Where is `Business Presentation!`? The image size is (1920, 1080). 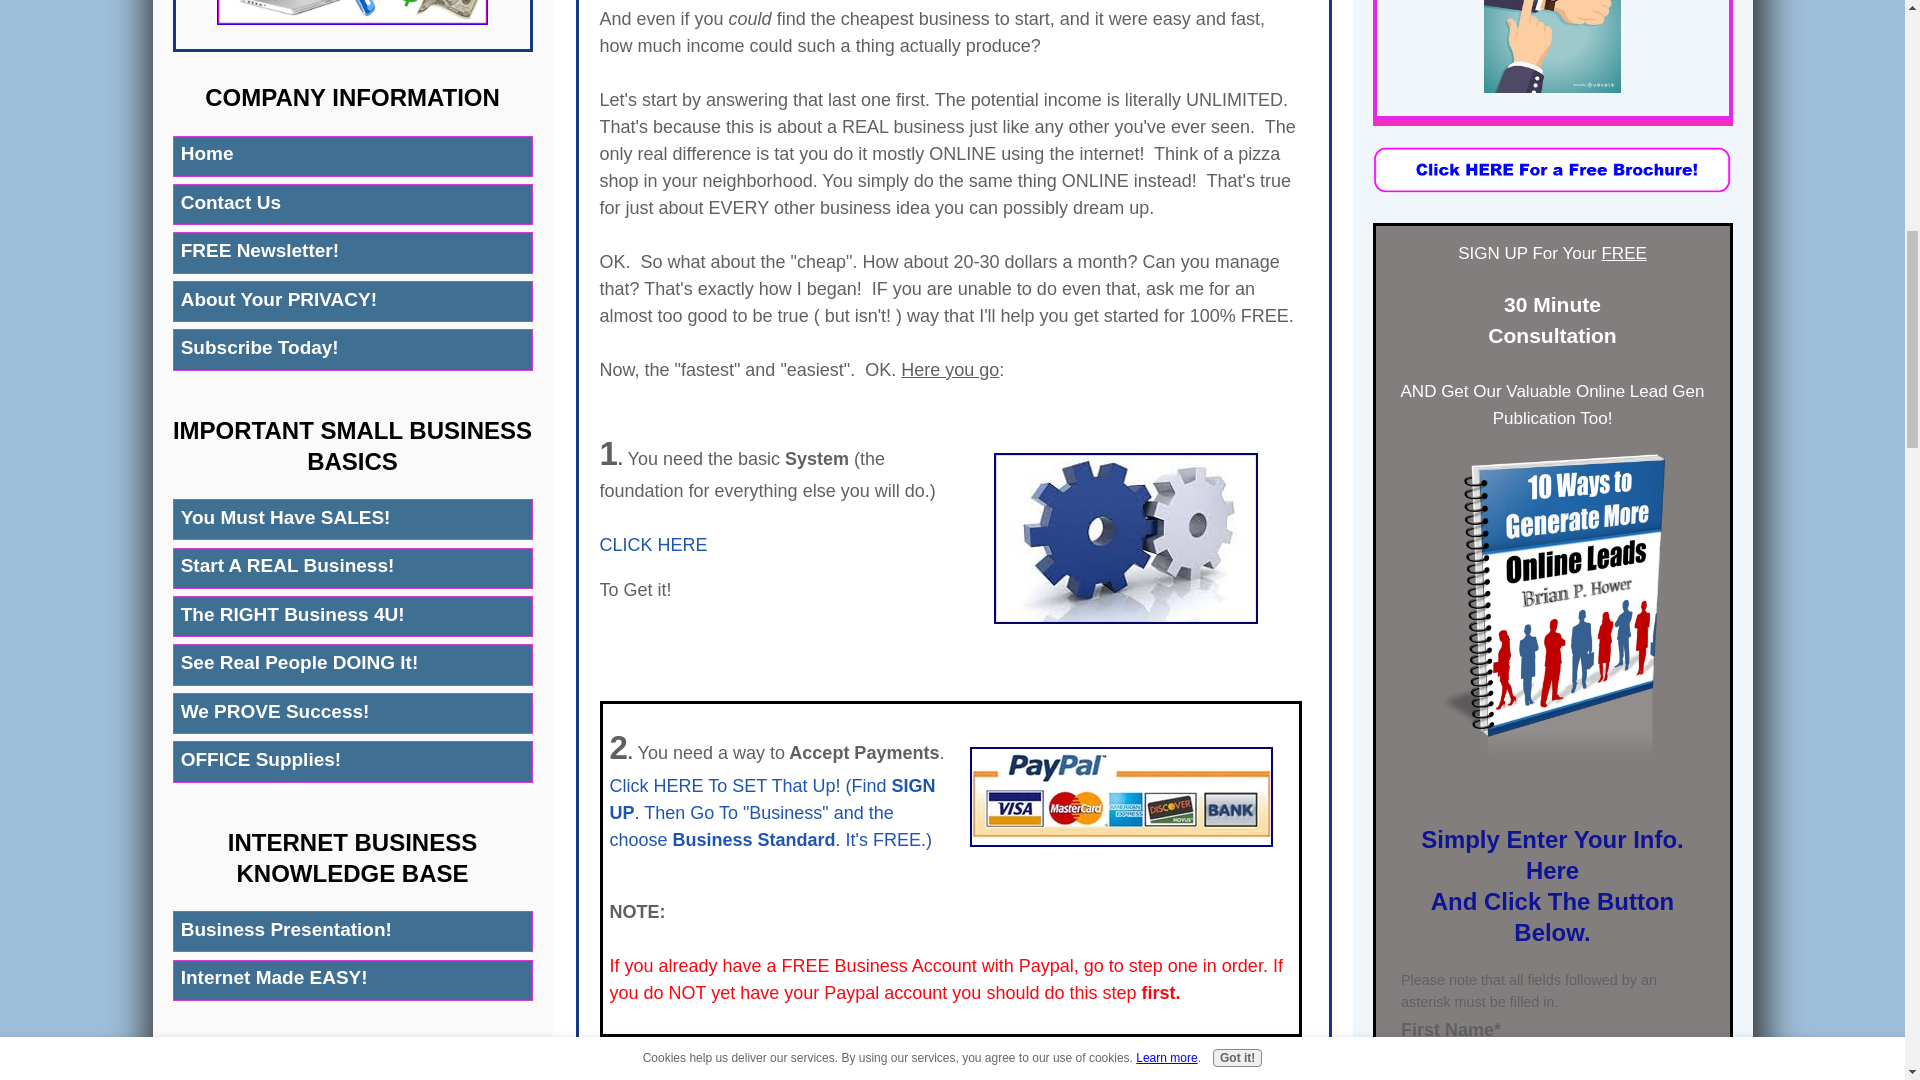 Business Presentation! is located at coordinates (352, 931).